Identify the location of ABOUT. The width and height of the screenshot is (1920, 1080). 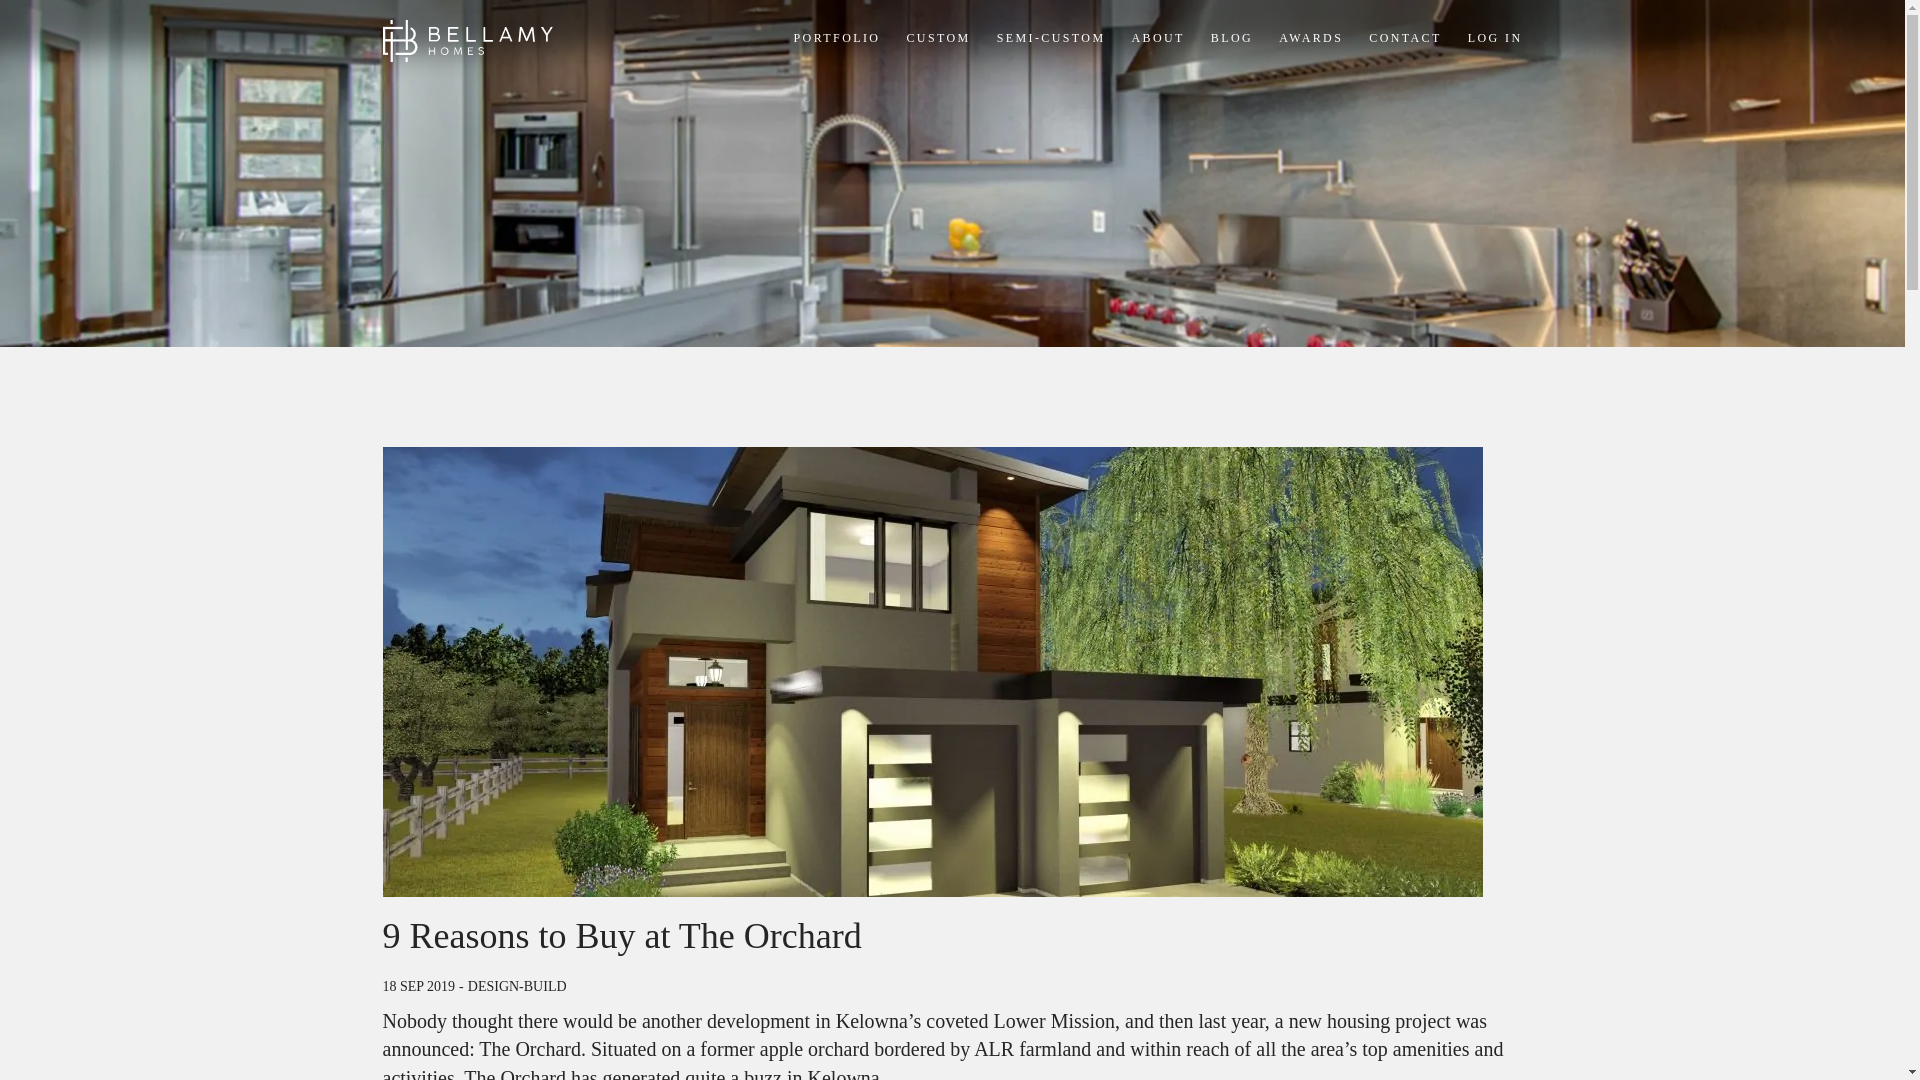
(1158, 38).